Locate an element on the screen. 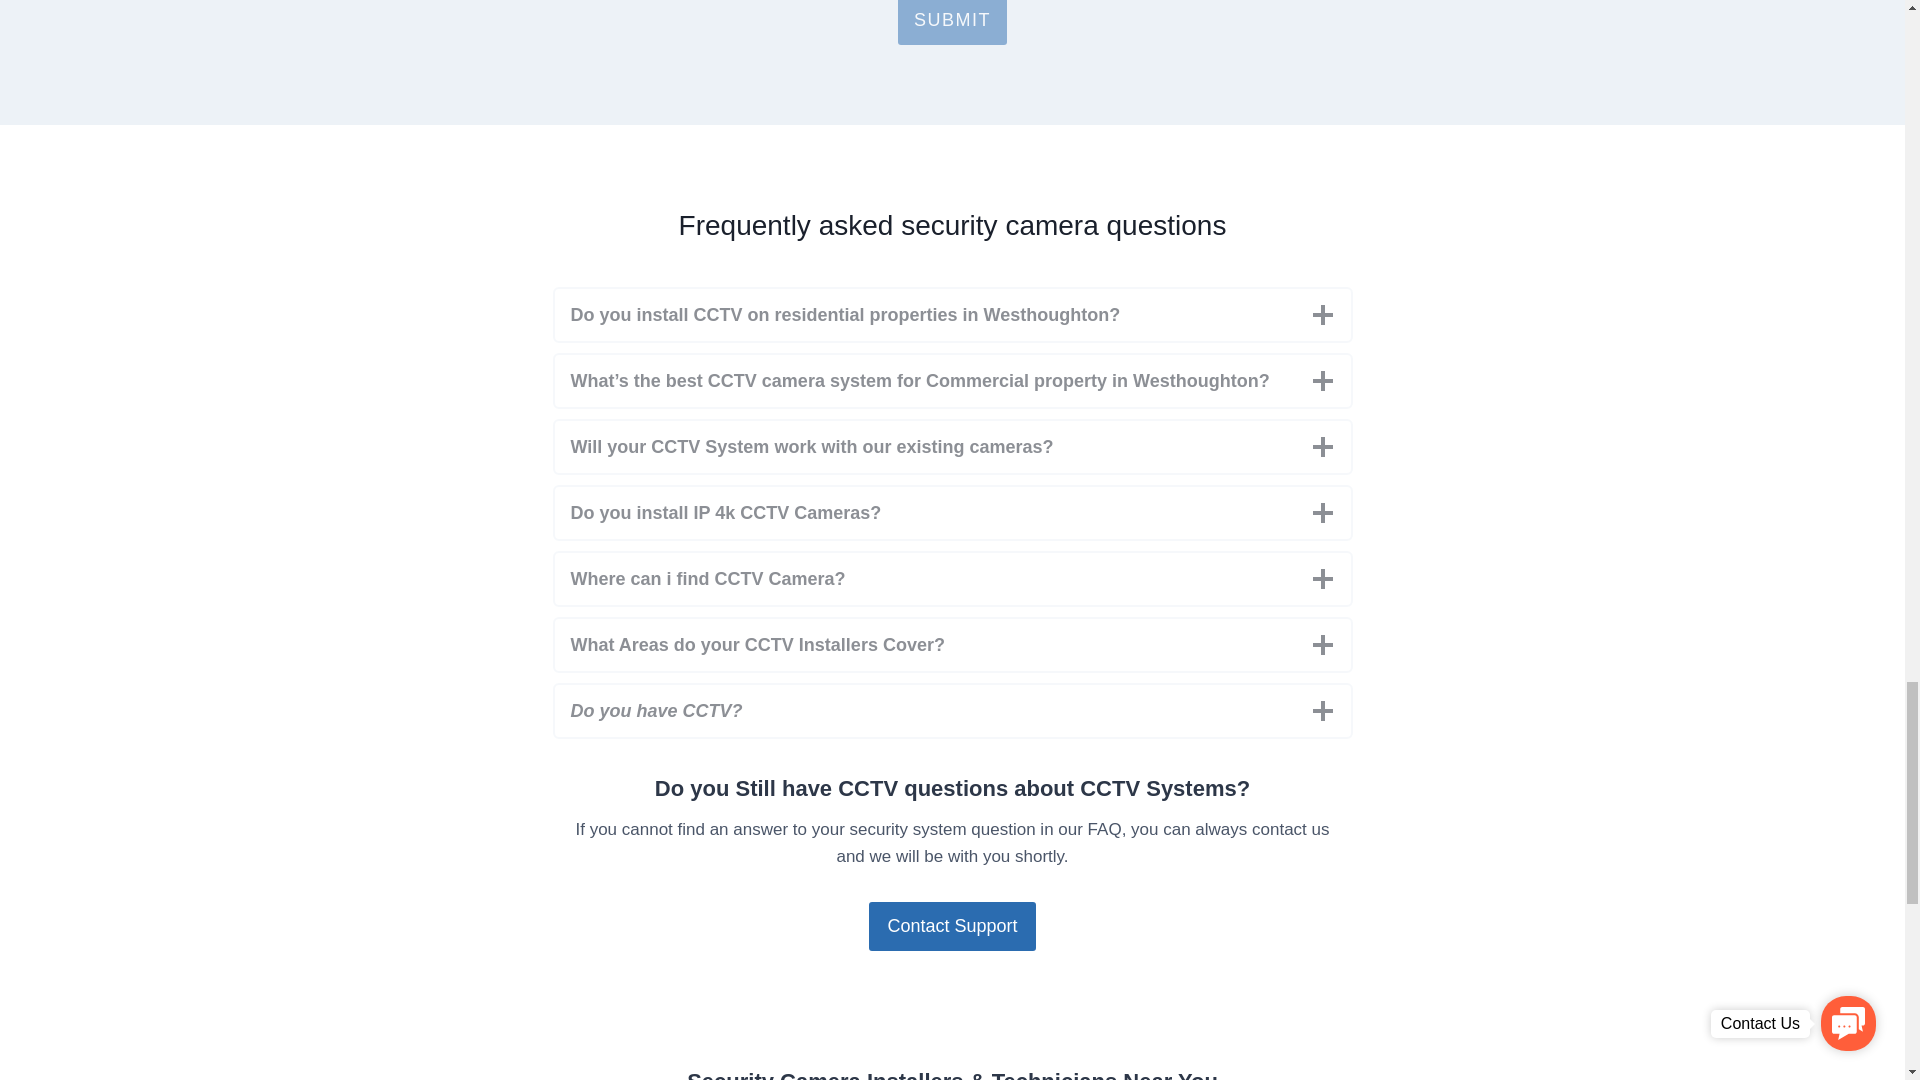 This screenshot has height=1080, width=1920. What Areas do your CCTV Installers Cover? is located at coordinates (952, 644).